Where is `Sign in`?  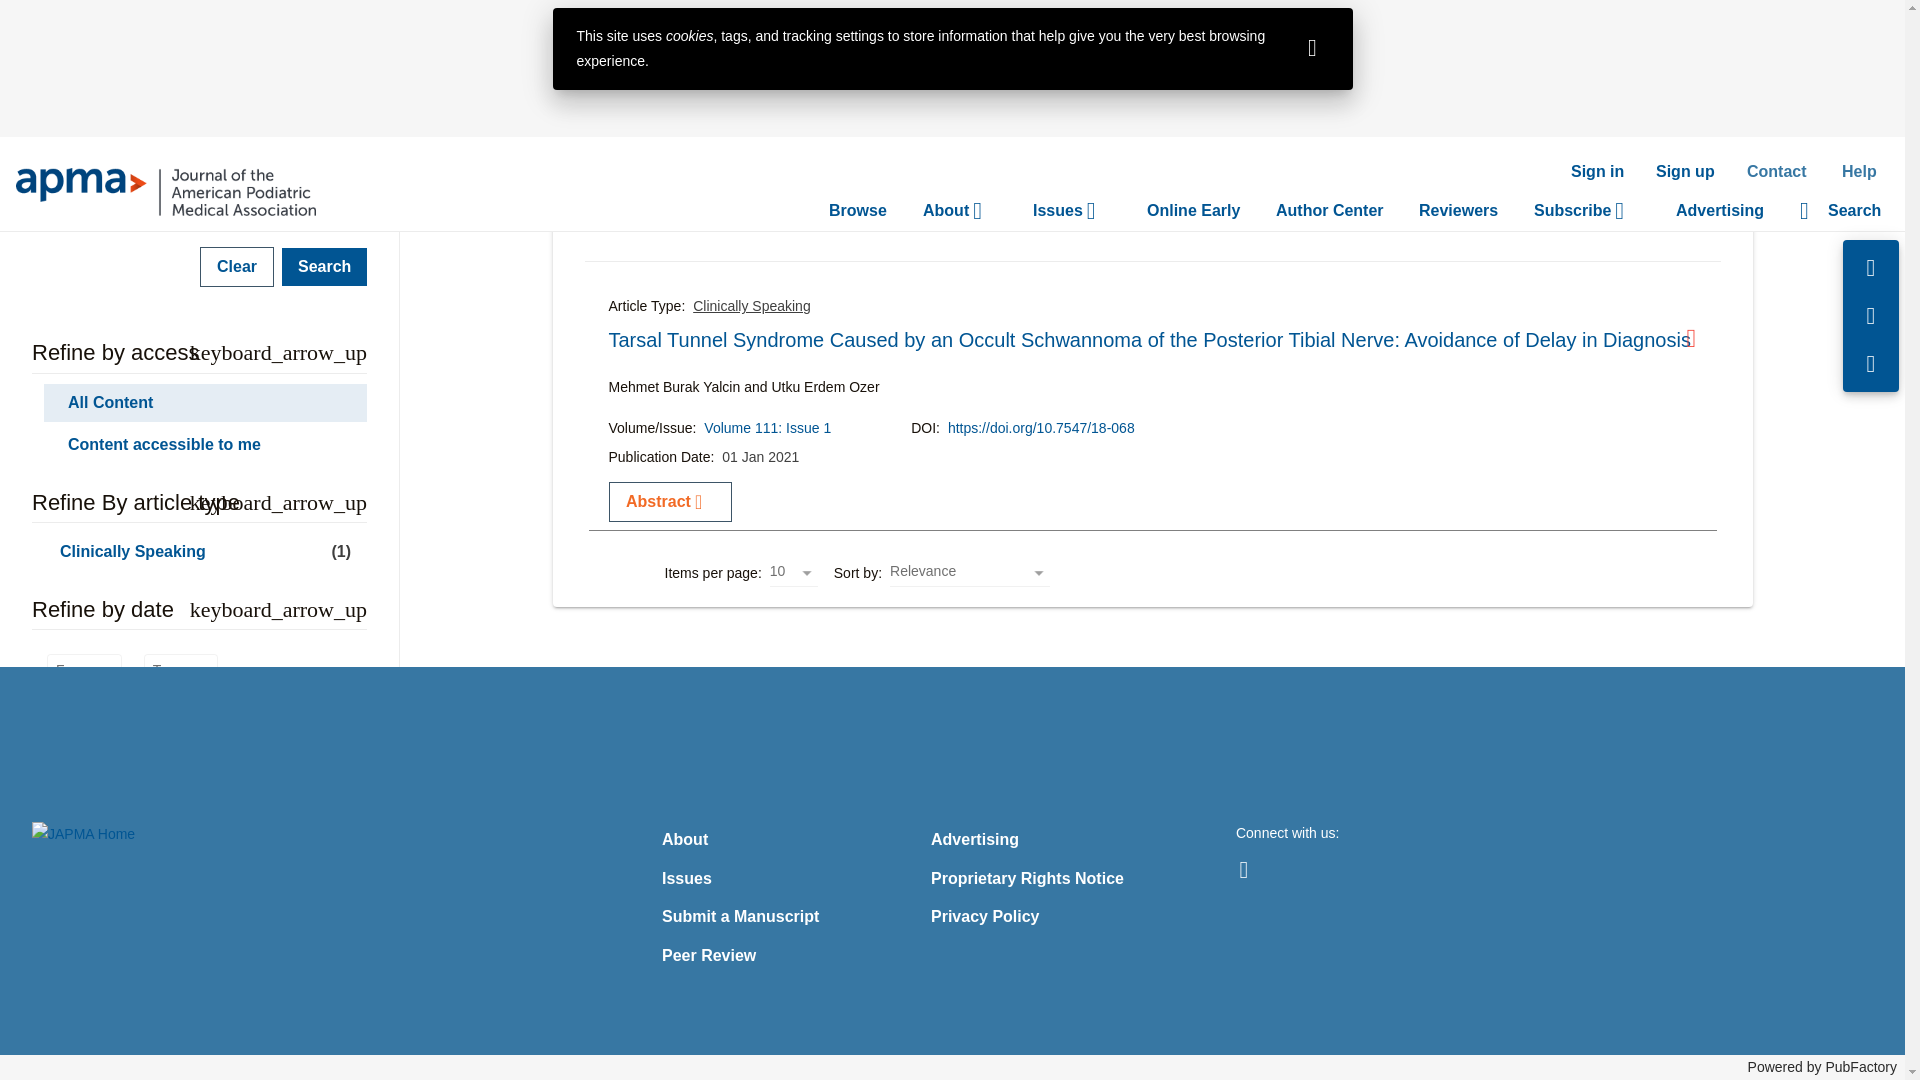 Sign in is located at coordinates (1597, 172).